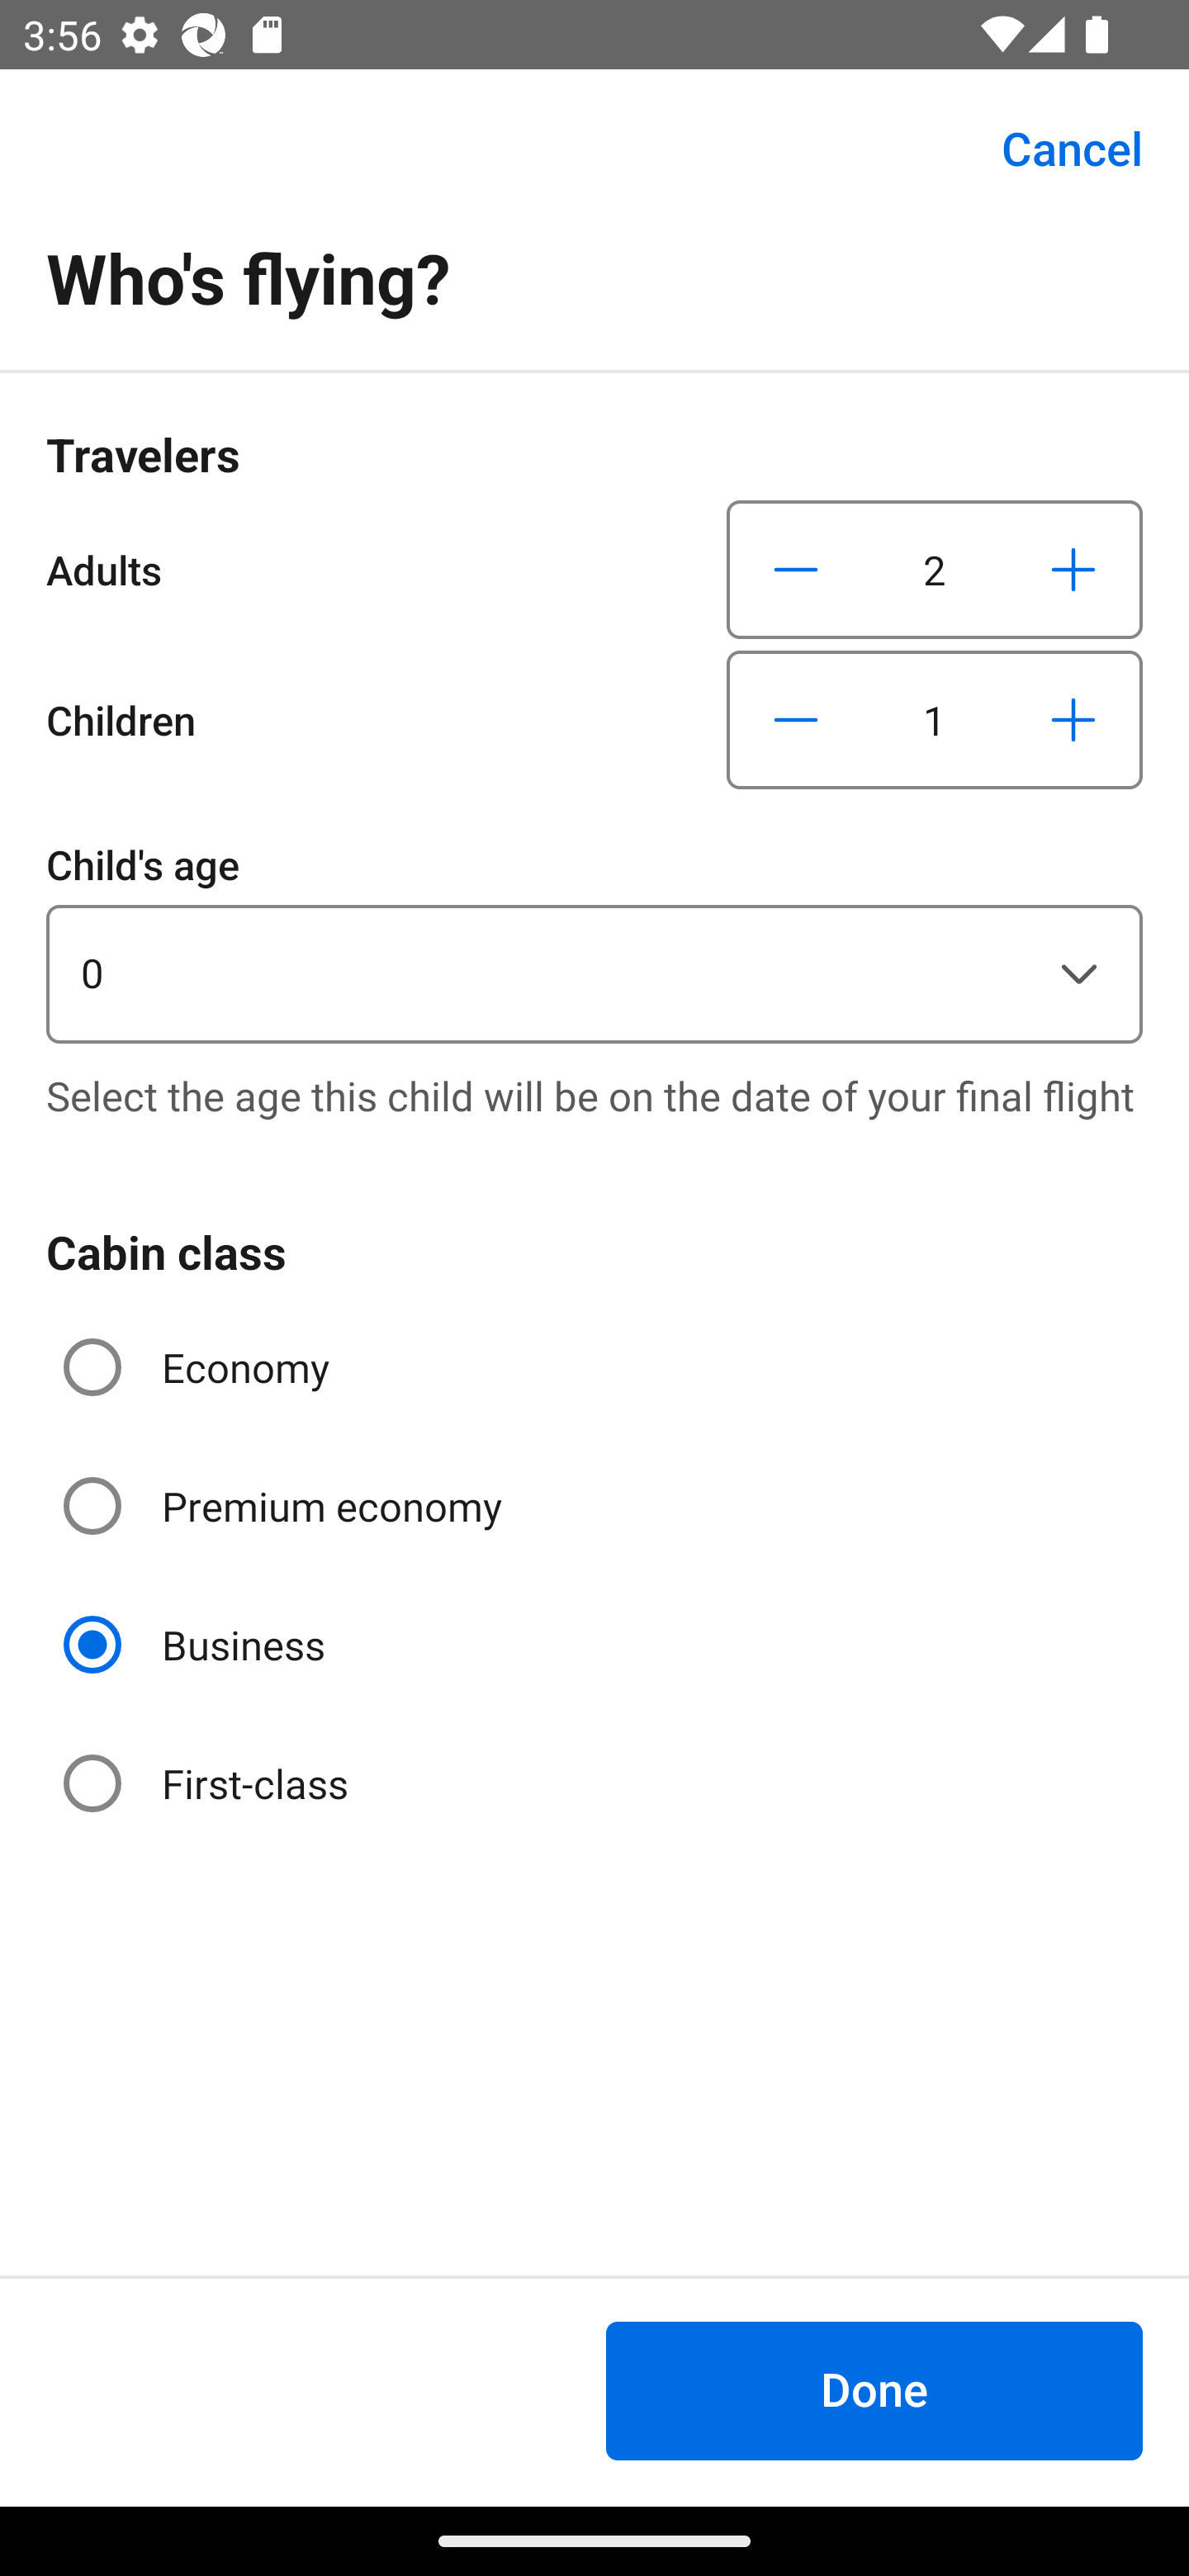 This screenshot has height=2576, width=1189. Describe the element at coordinates (286, 1506) in the screenshot. I see `Premium economy` at that location.